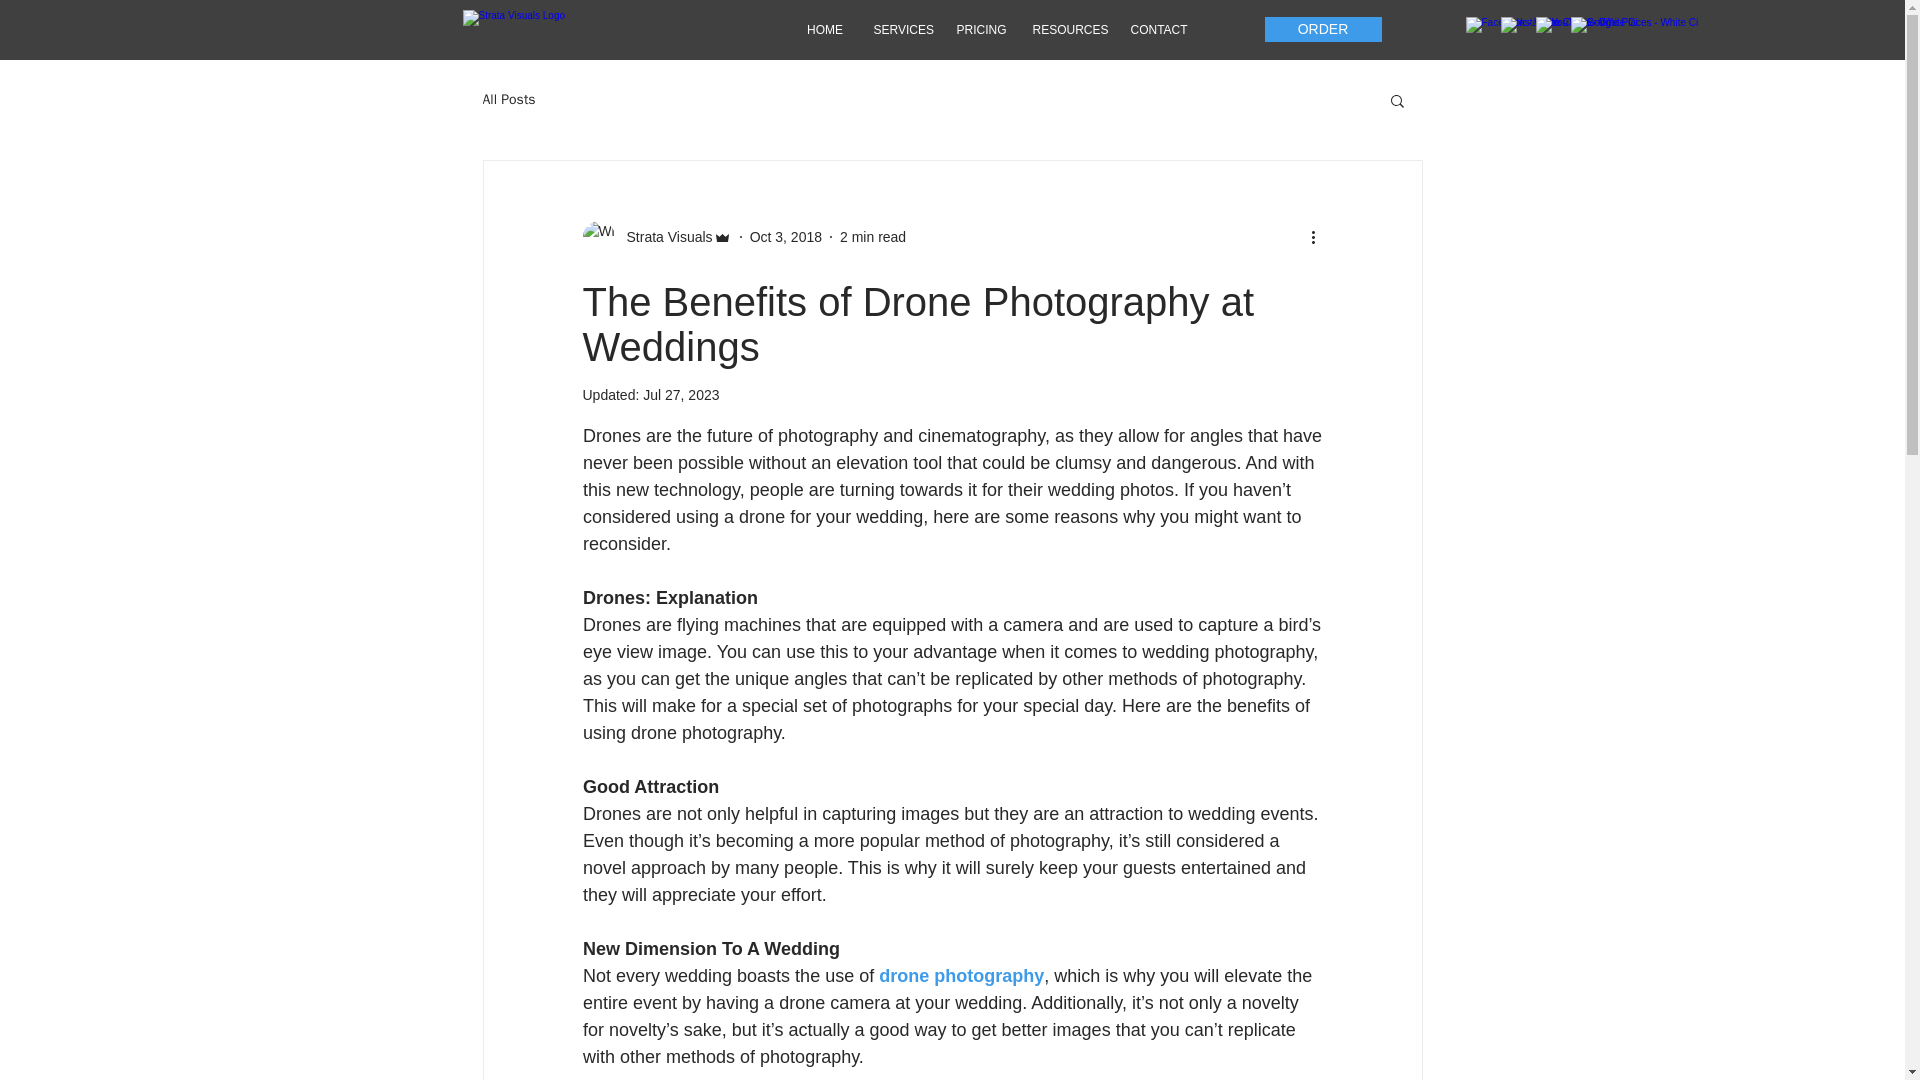 Image resolution: width=1920 pixels, height=1080 pixels. Describe the element at coordinates (873, 236) in the screenshot. I see `2 min read` at that location.